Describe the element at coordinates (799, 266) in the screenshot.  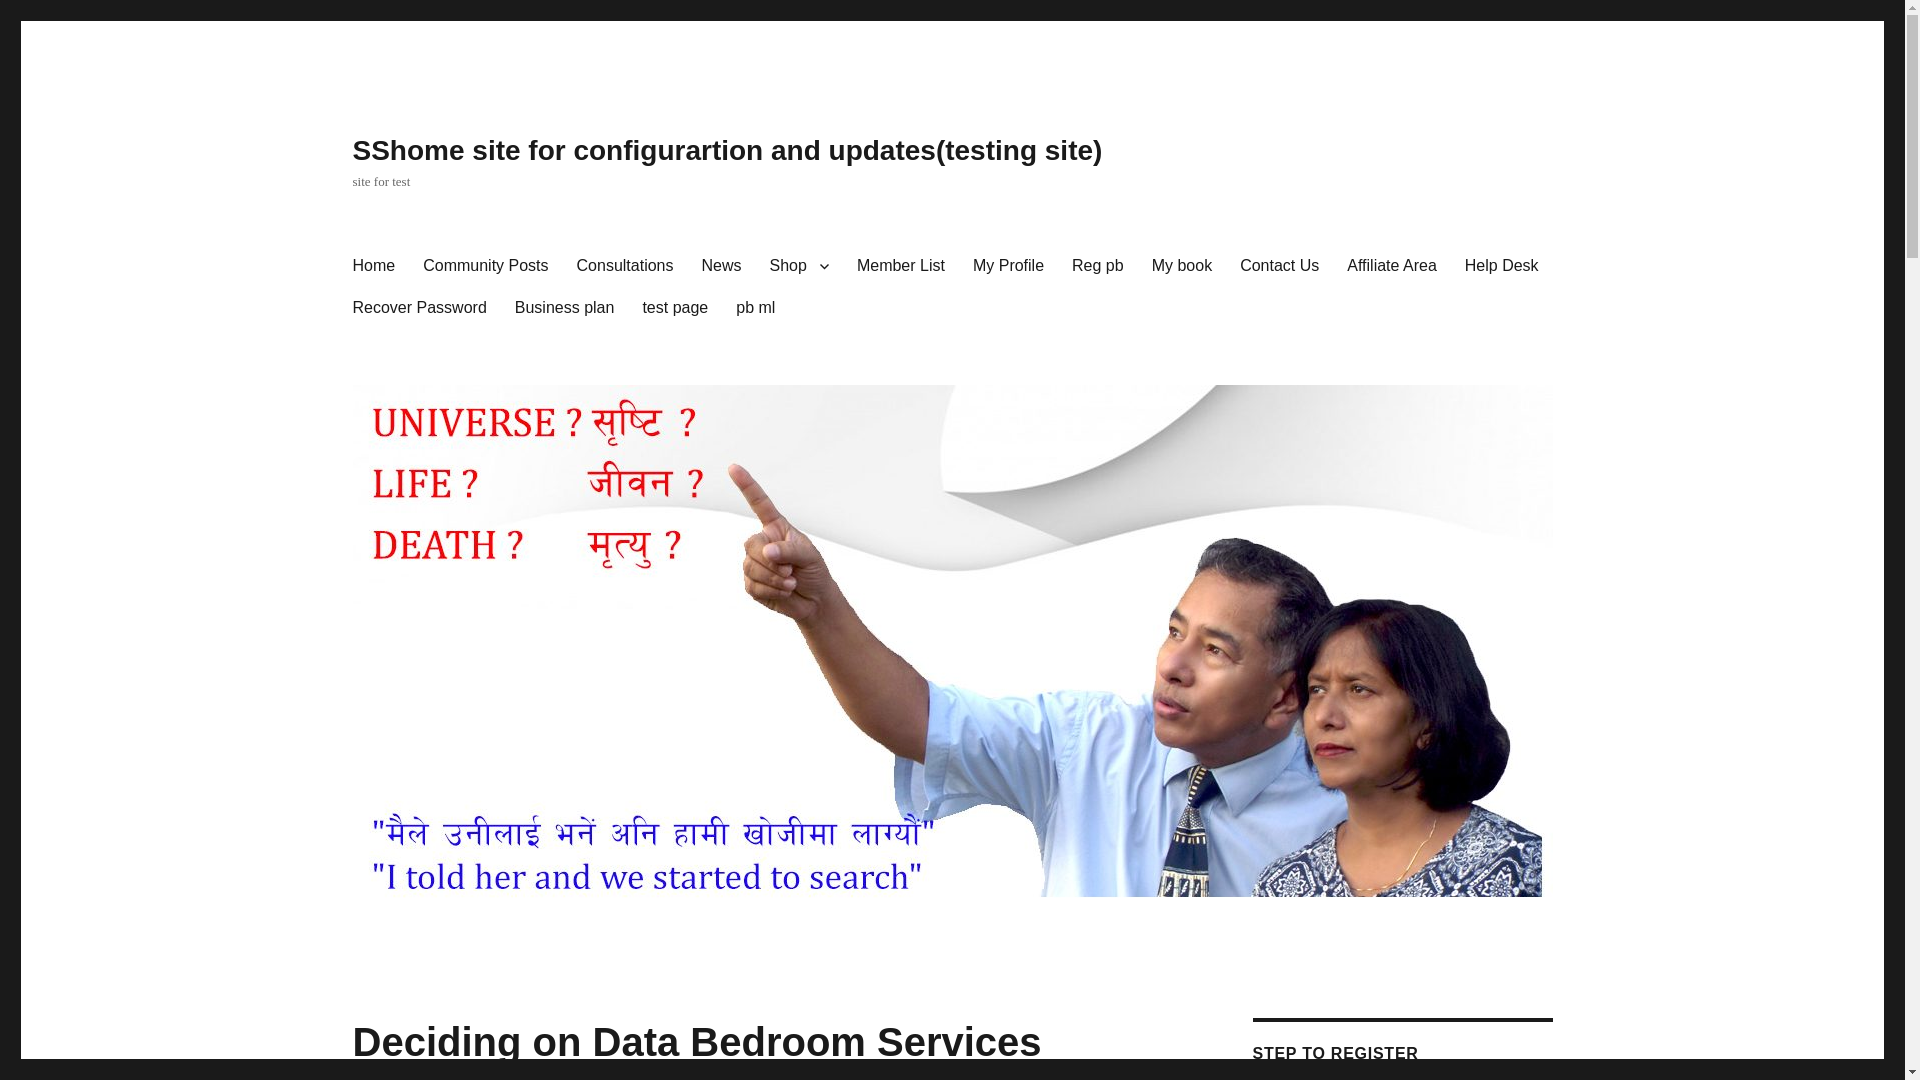
I see `Shop` at that location.